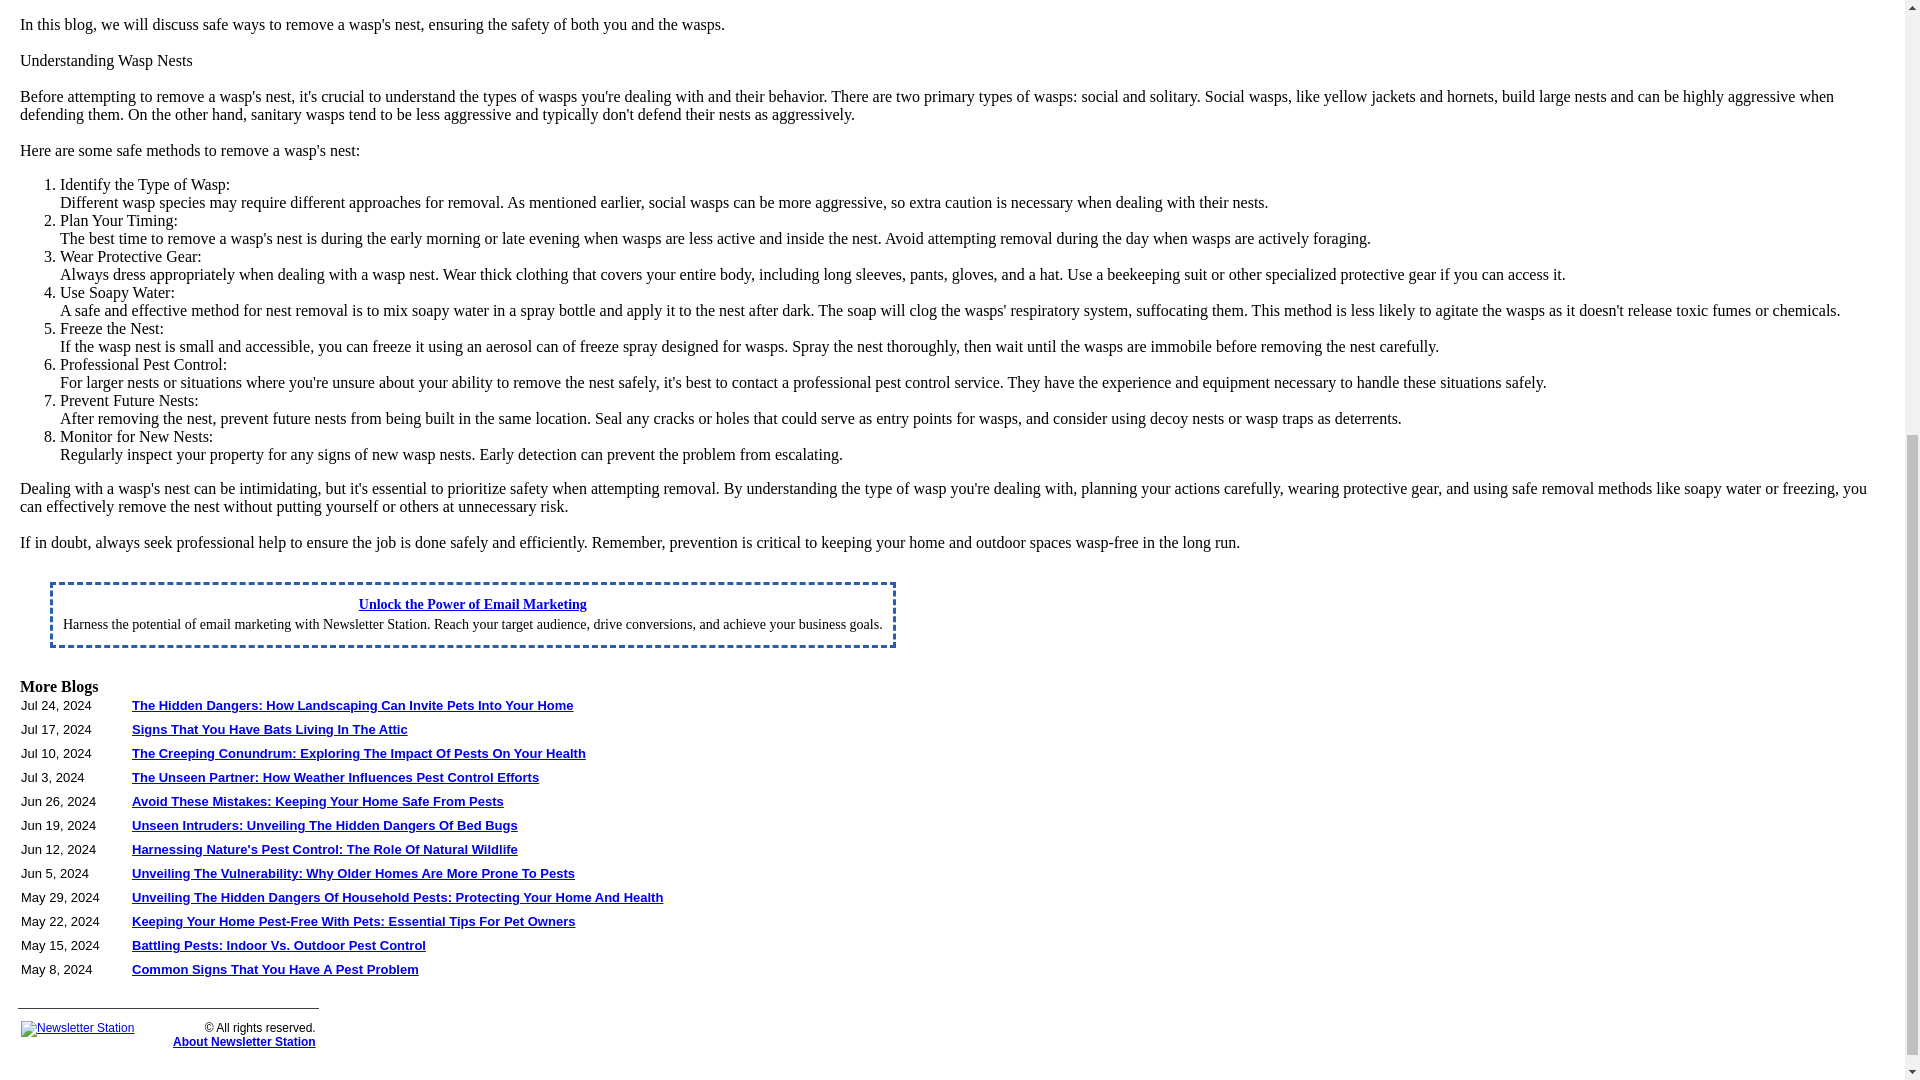  What do you see at coordinates (270, 729) in the screenshot?
I see `Signs That You Have Bats Living In The Attic` at bounding box center [270, 729].